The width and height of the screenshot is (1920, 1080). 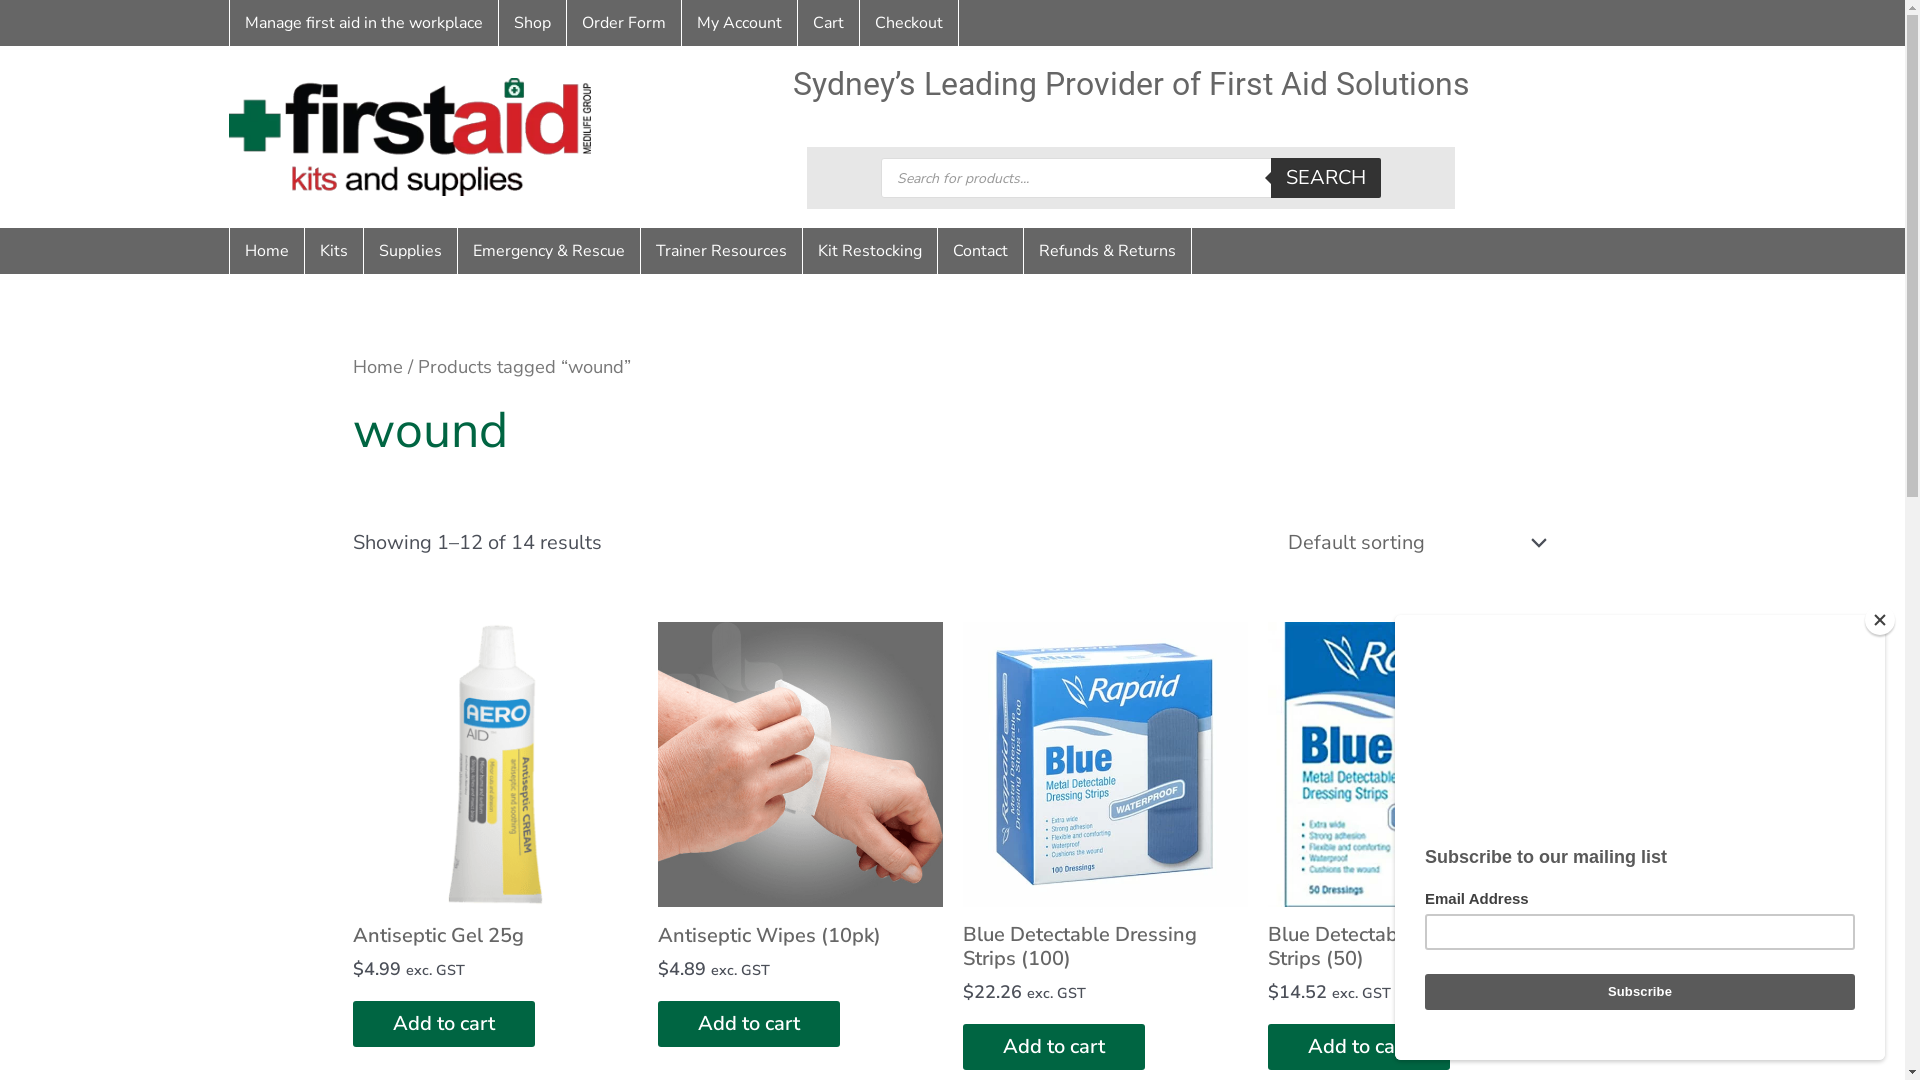 What do you see at coordinates (828, 23) in the screenshot?
I see `Cart` at bounding box center [828, 23].